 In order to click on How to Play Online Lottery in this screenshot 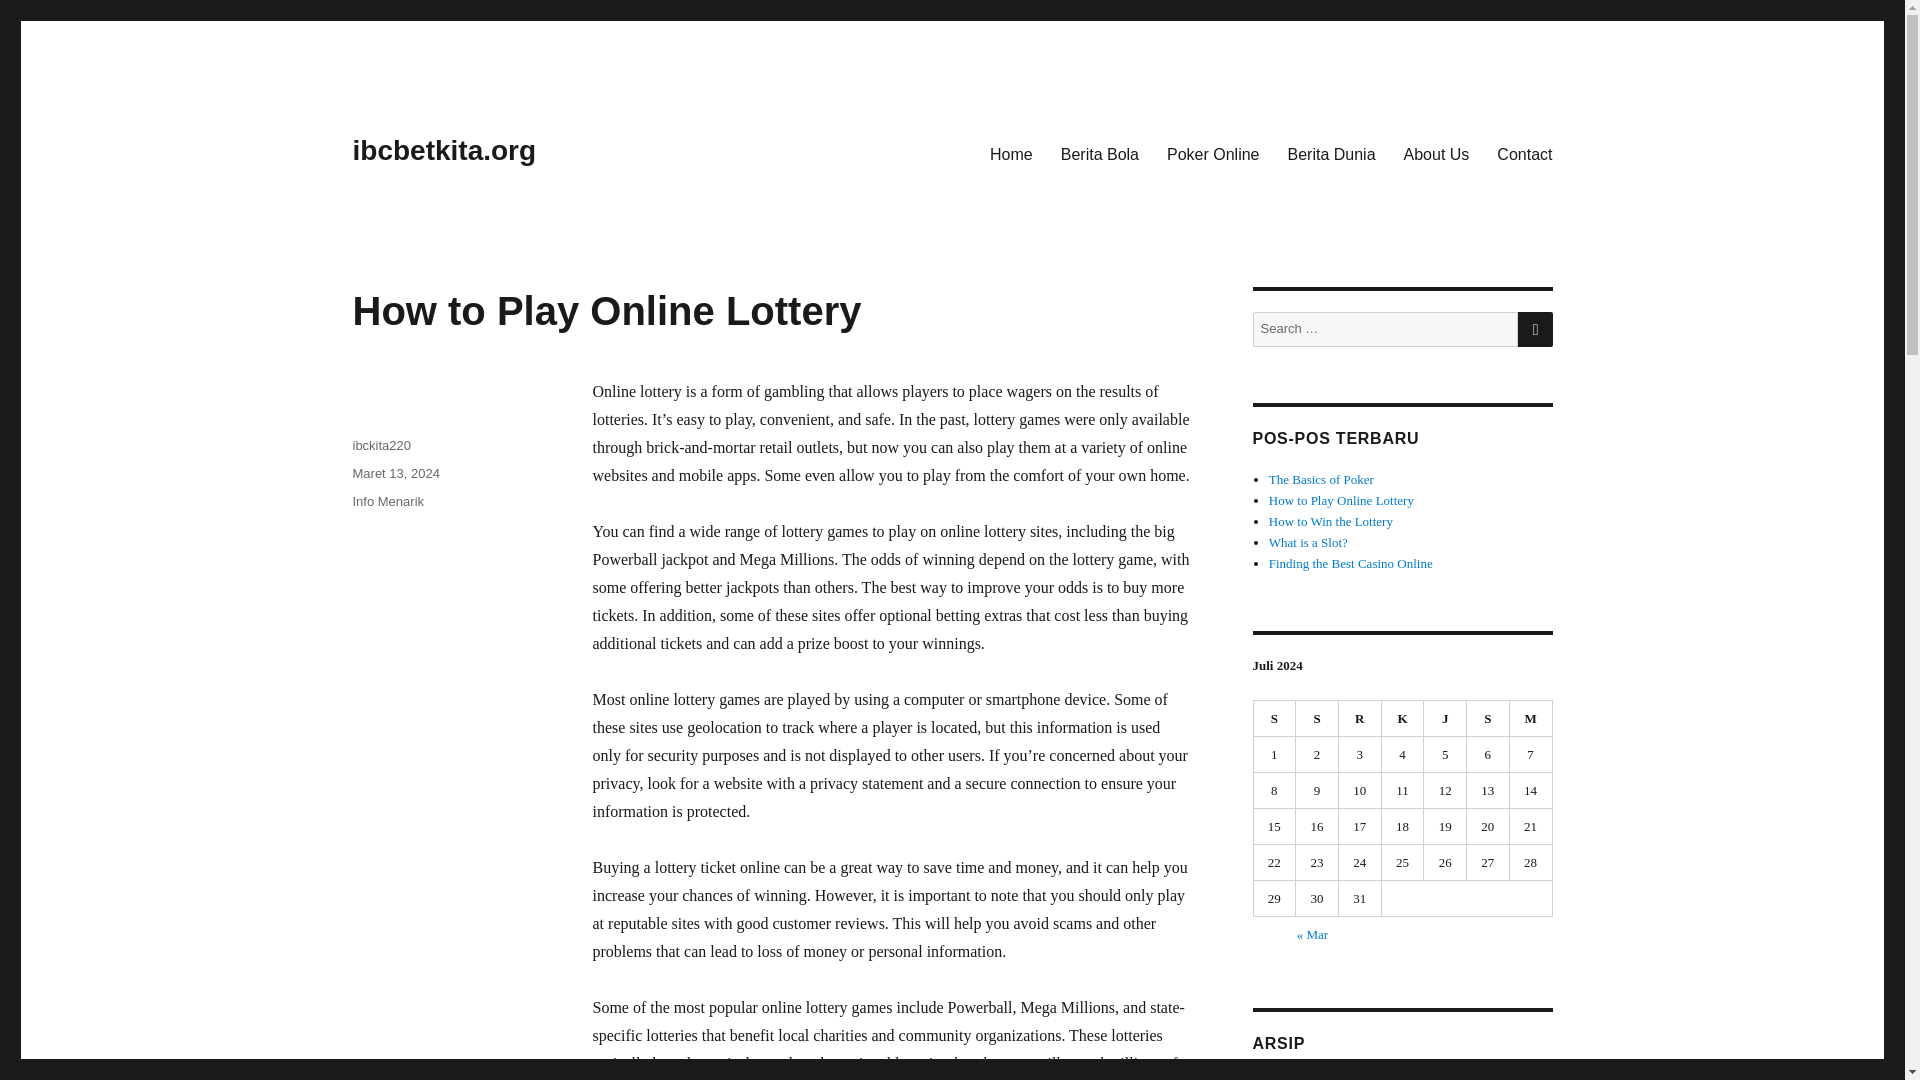, I will do `click(1341, 500)`.